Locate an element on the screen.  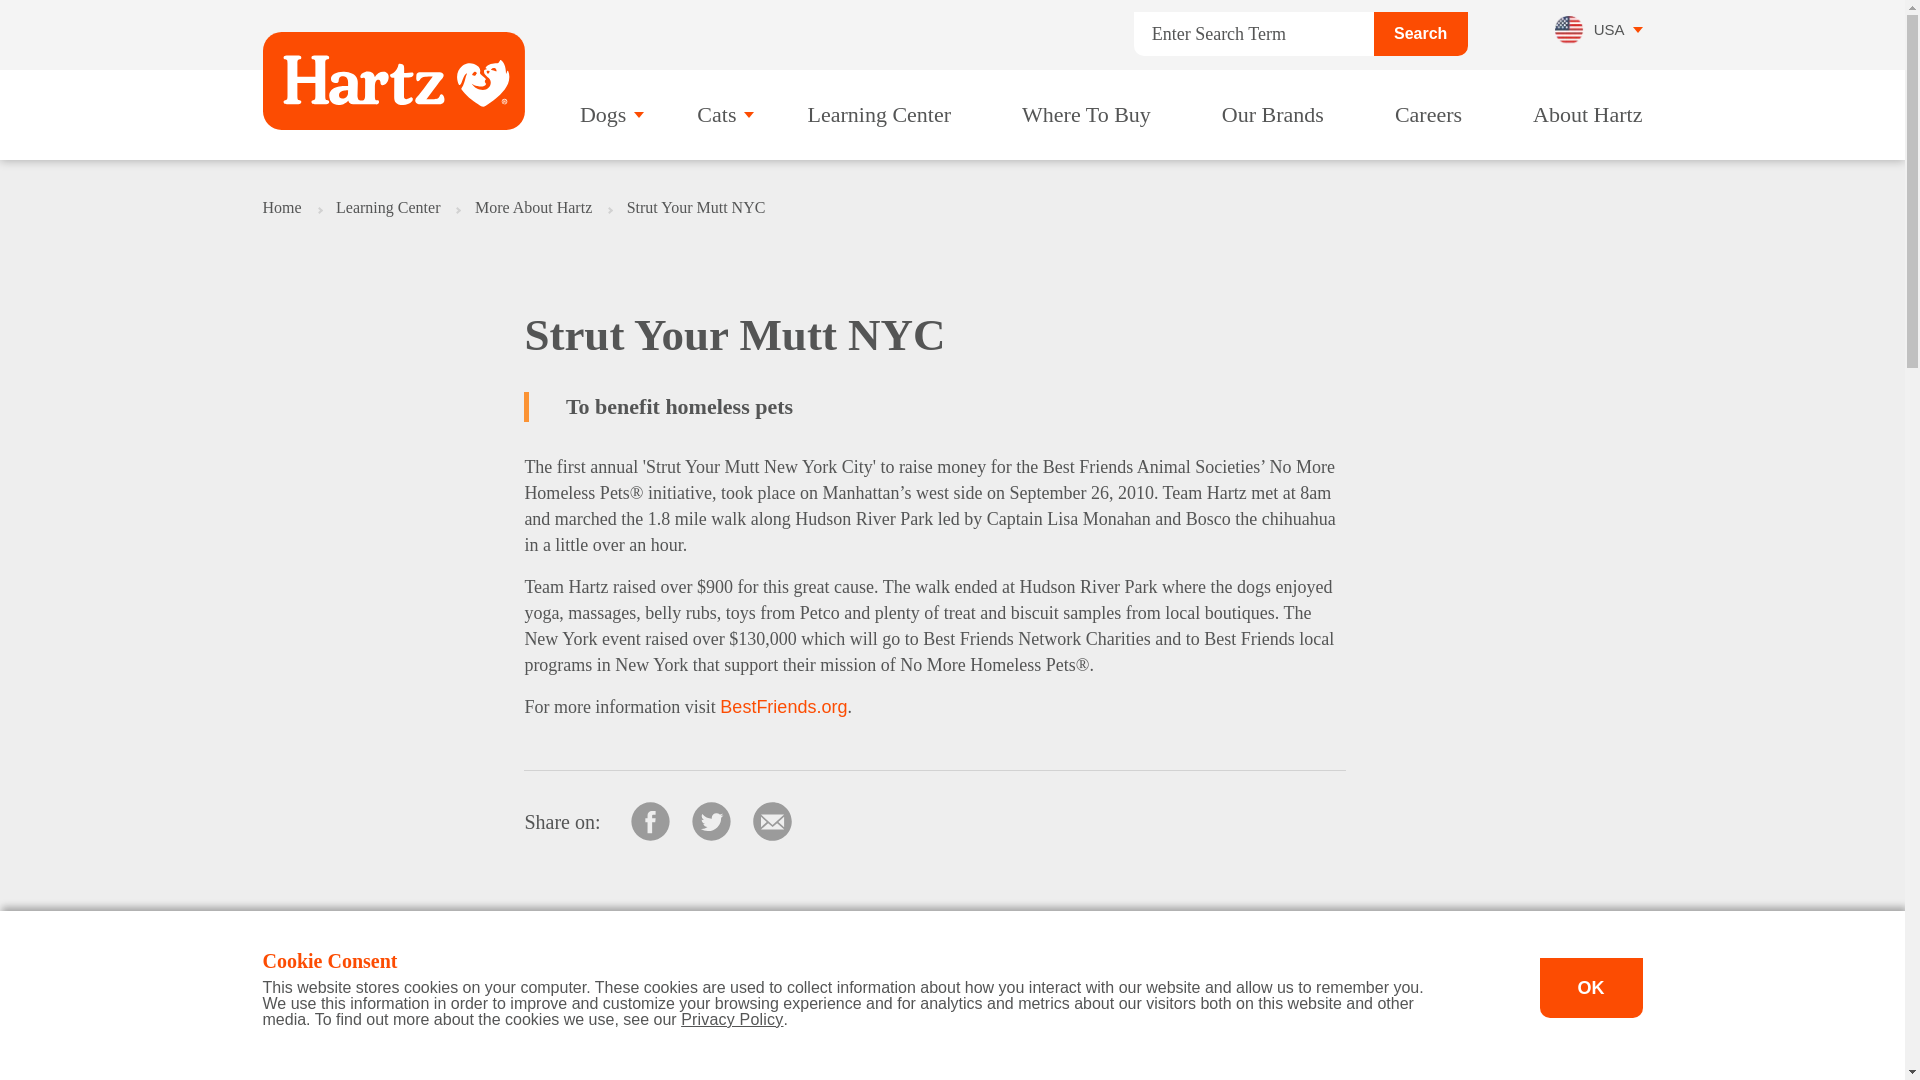
Search is located at coordinates (1421, 34).